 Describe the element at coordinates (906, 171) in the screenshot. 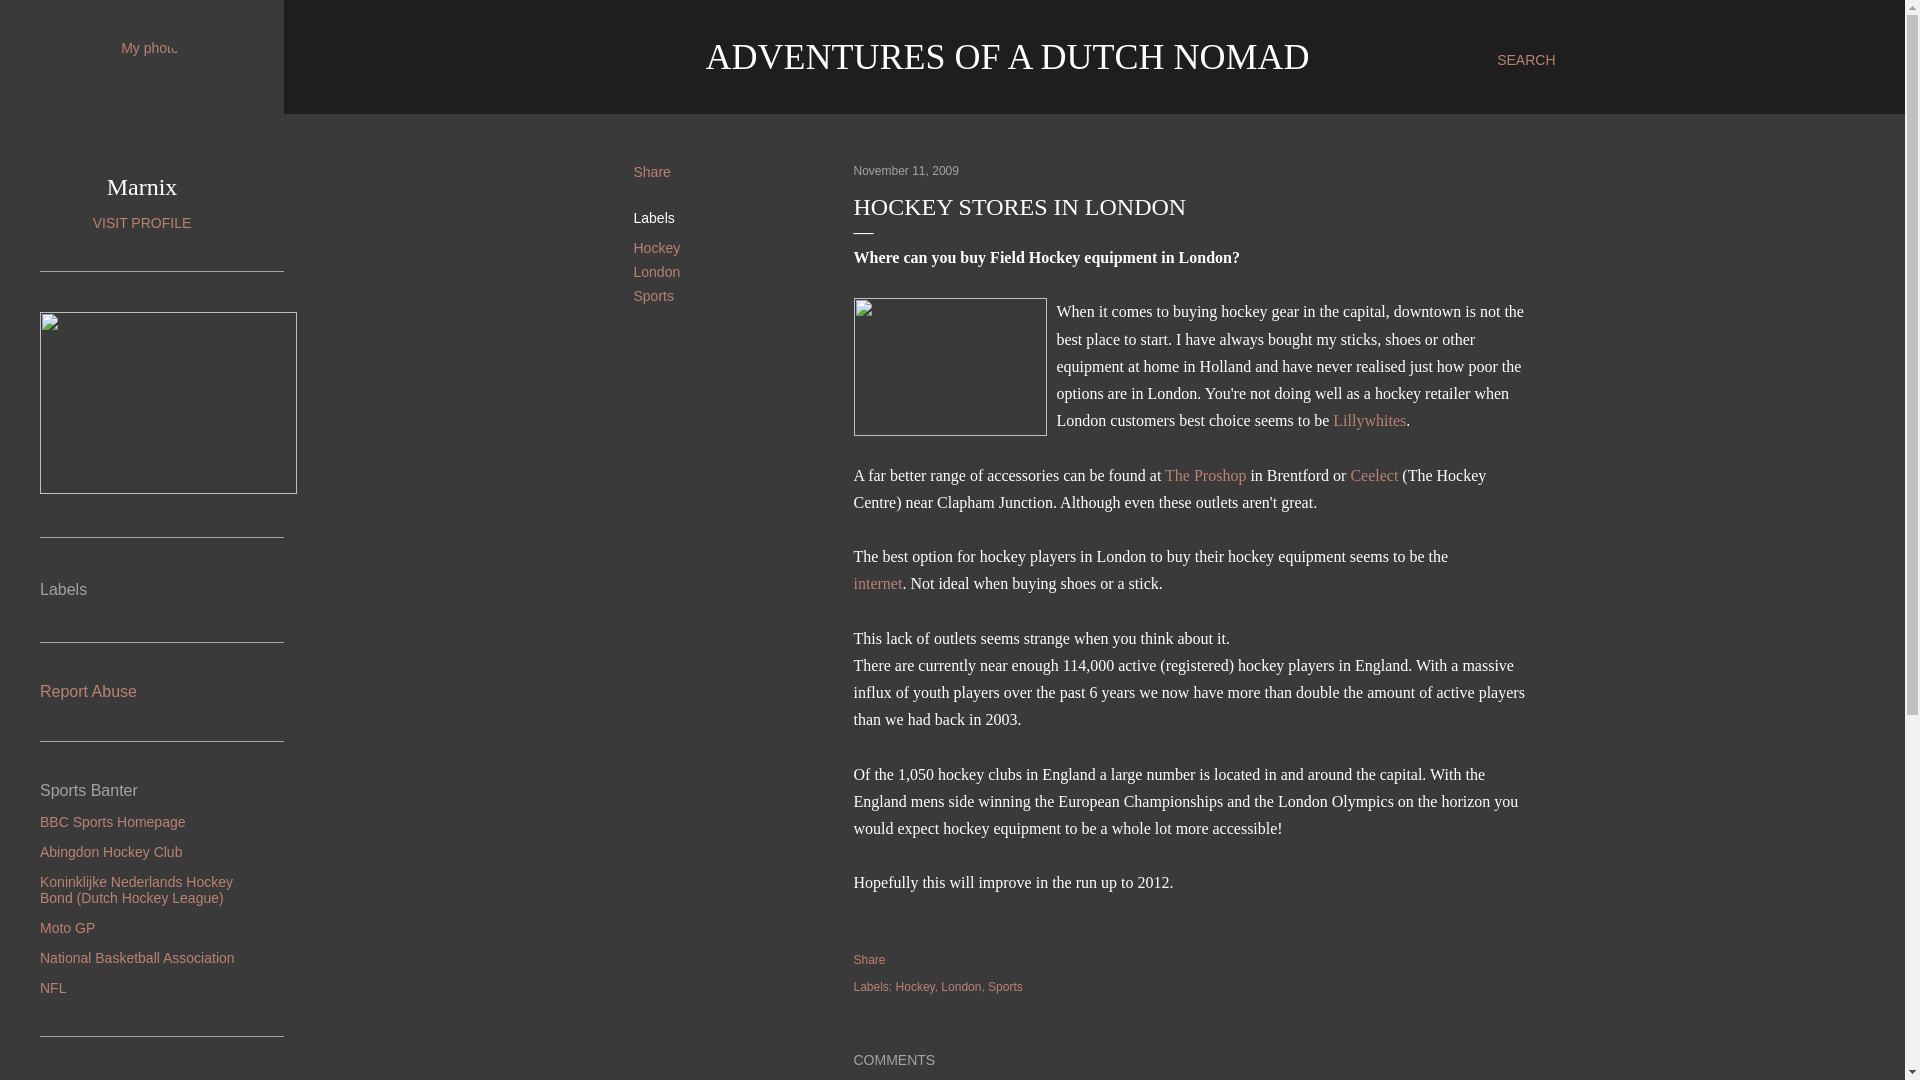

I see `November 11, 2009` at that location.